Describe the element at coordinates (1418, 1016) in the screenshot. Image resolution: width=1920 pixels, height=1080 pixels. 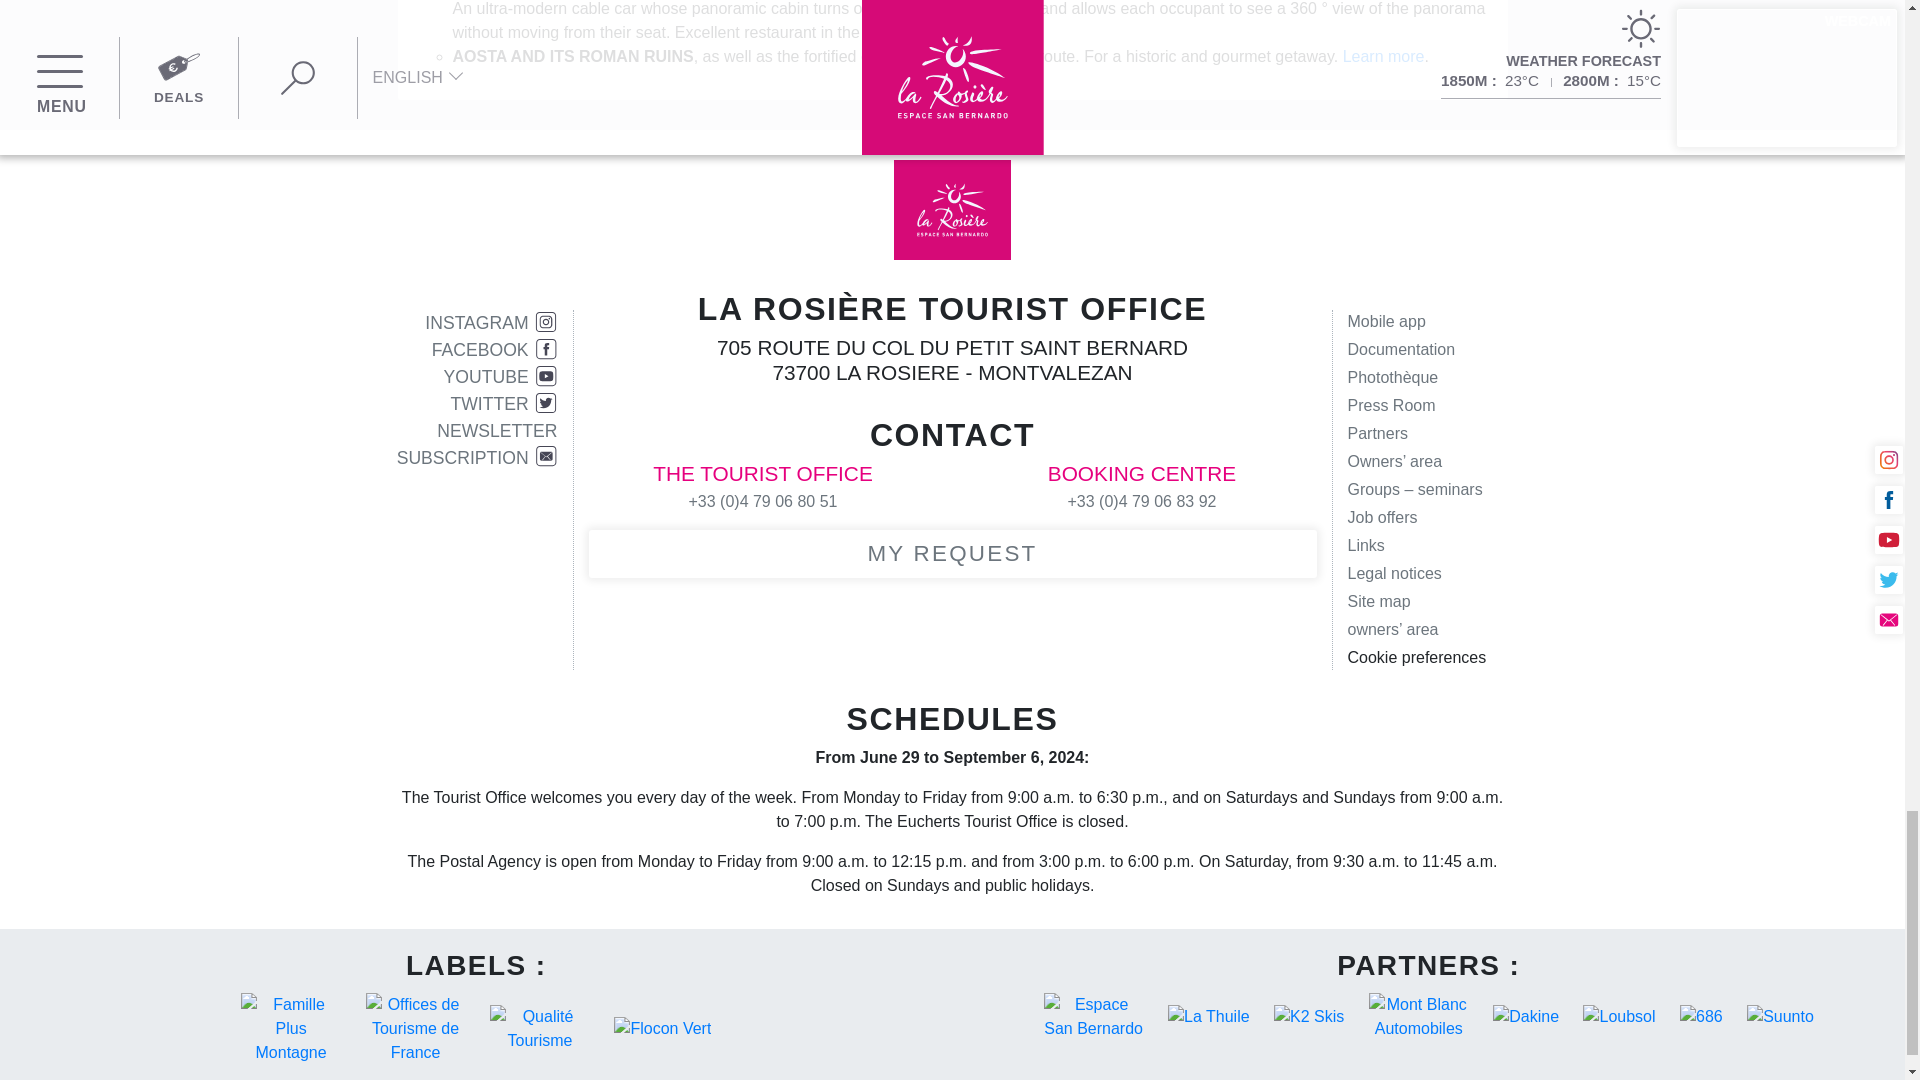
I see `Mont Blanc Automobiles` at that location.